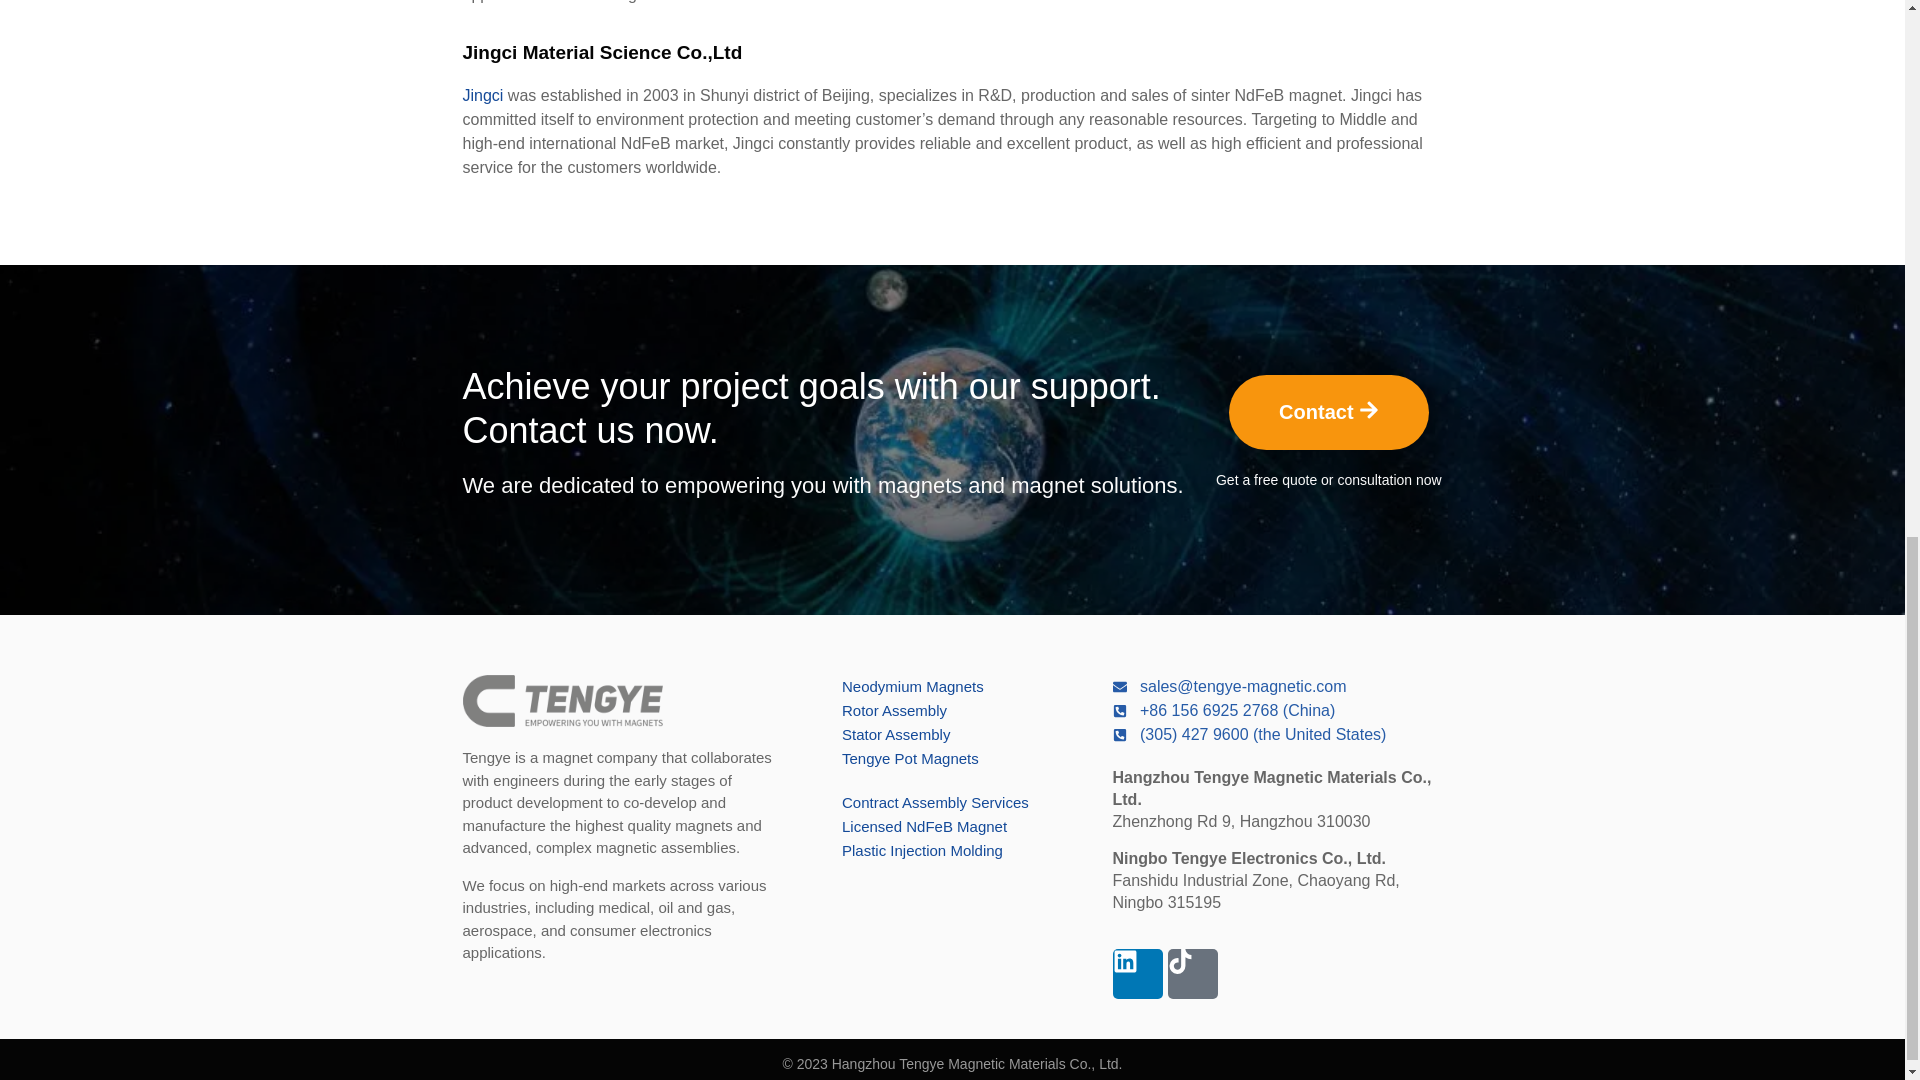 This screenshot has width=1920, height=1080. What do you see at coordinates (1328, 412) in the screenshot?
I see `Contact` at bounding box center [1328, 412].